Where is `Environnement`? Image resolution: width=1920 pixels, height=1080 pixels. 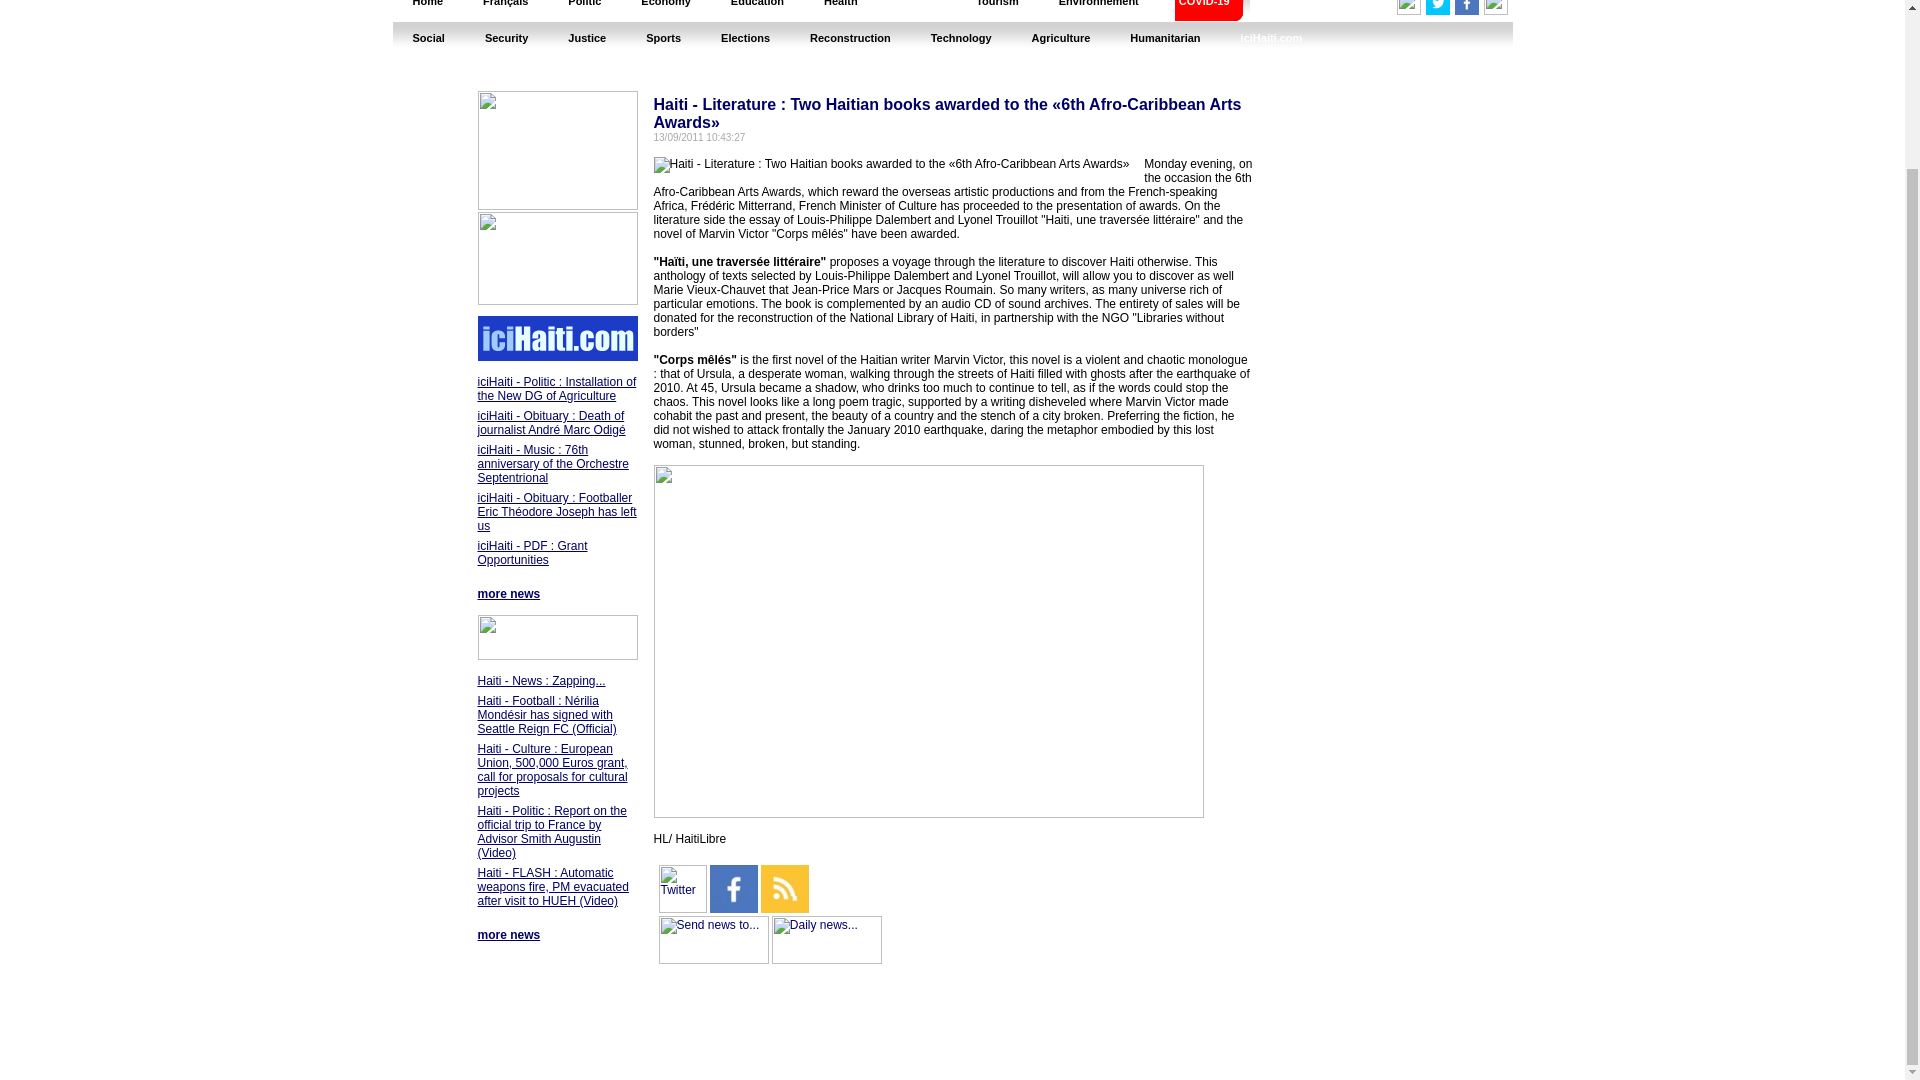 Environnement is located at coordinates (1098, 10).